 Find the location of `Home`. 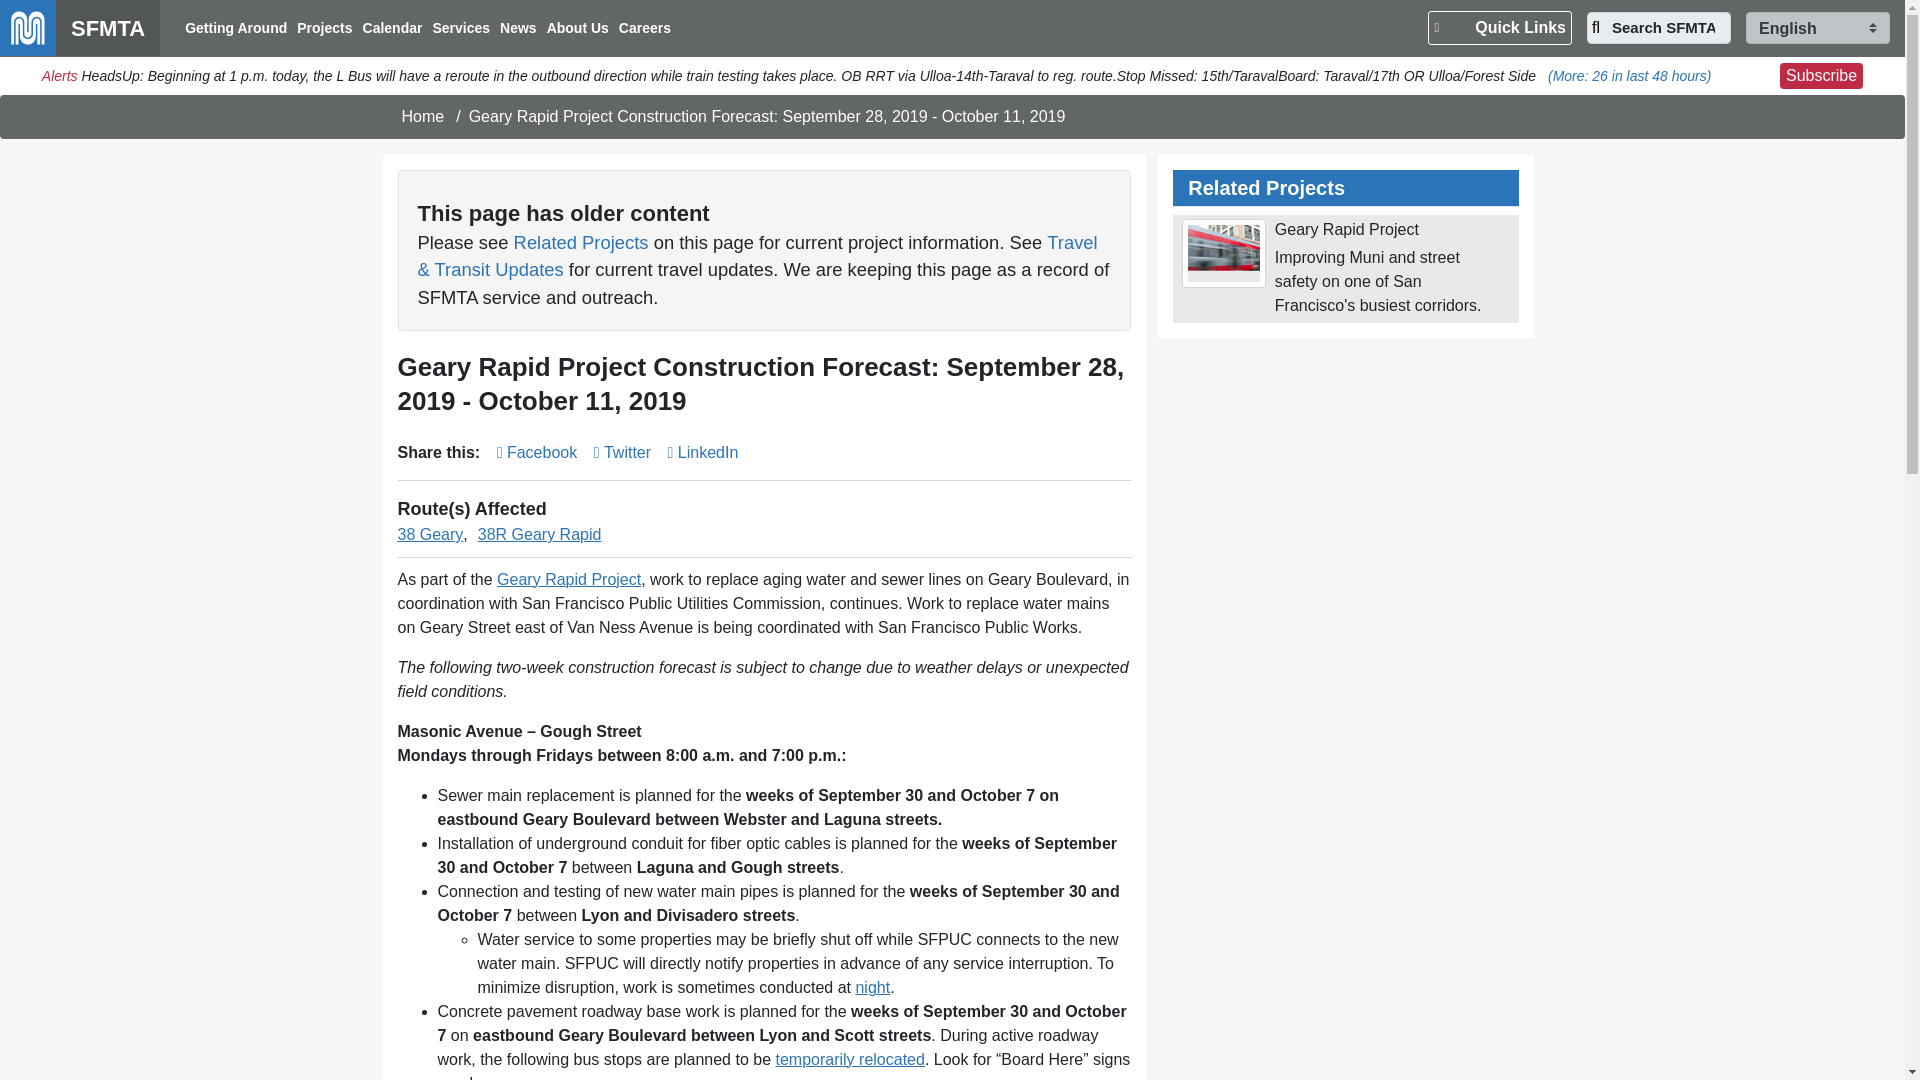

Home is located at coordinates (423, 116).